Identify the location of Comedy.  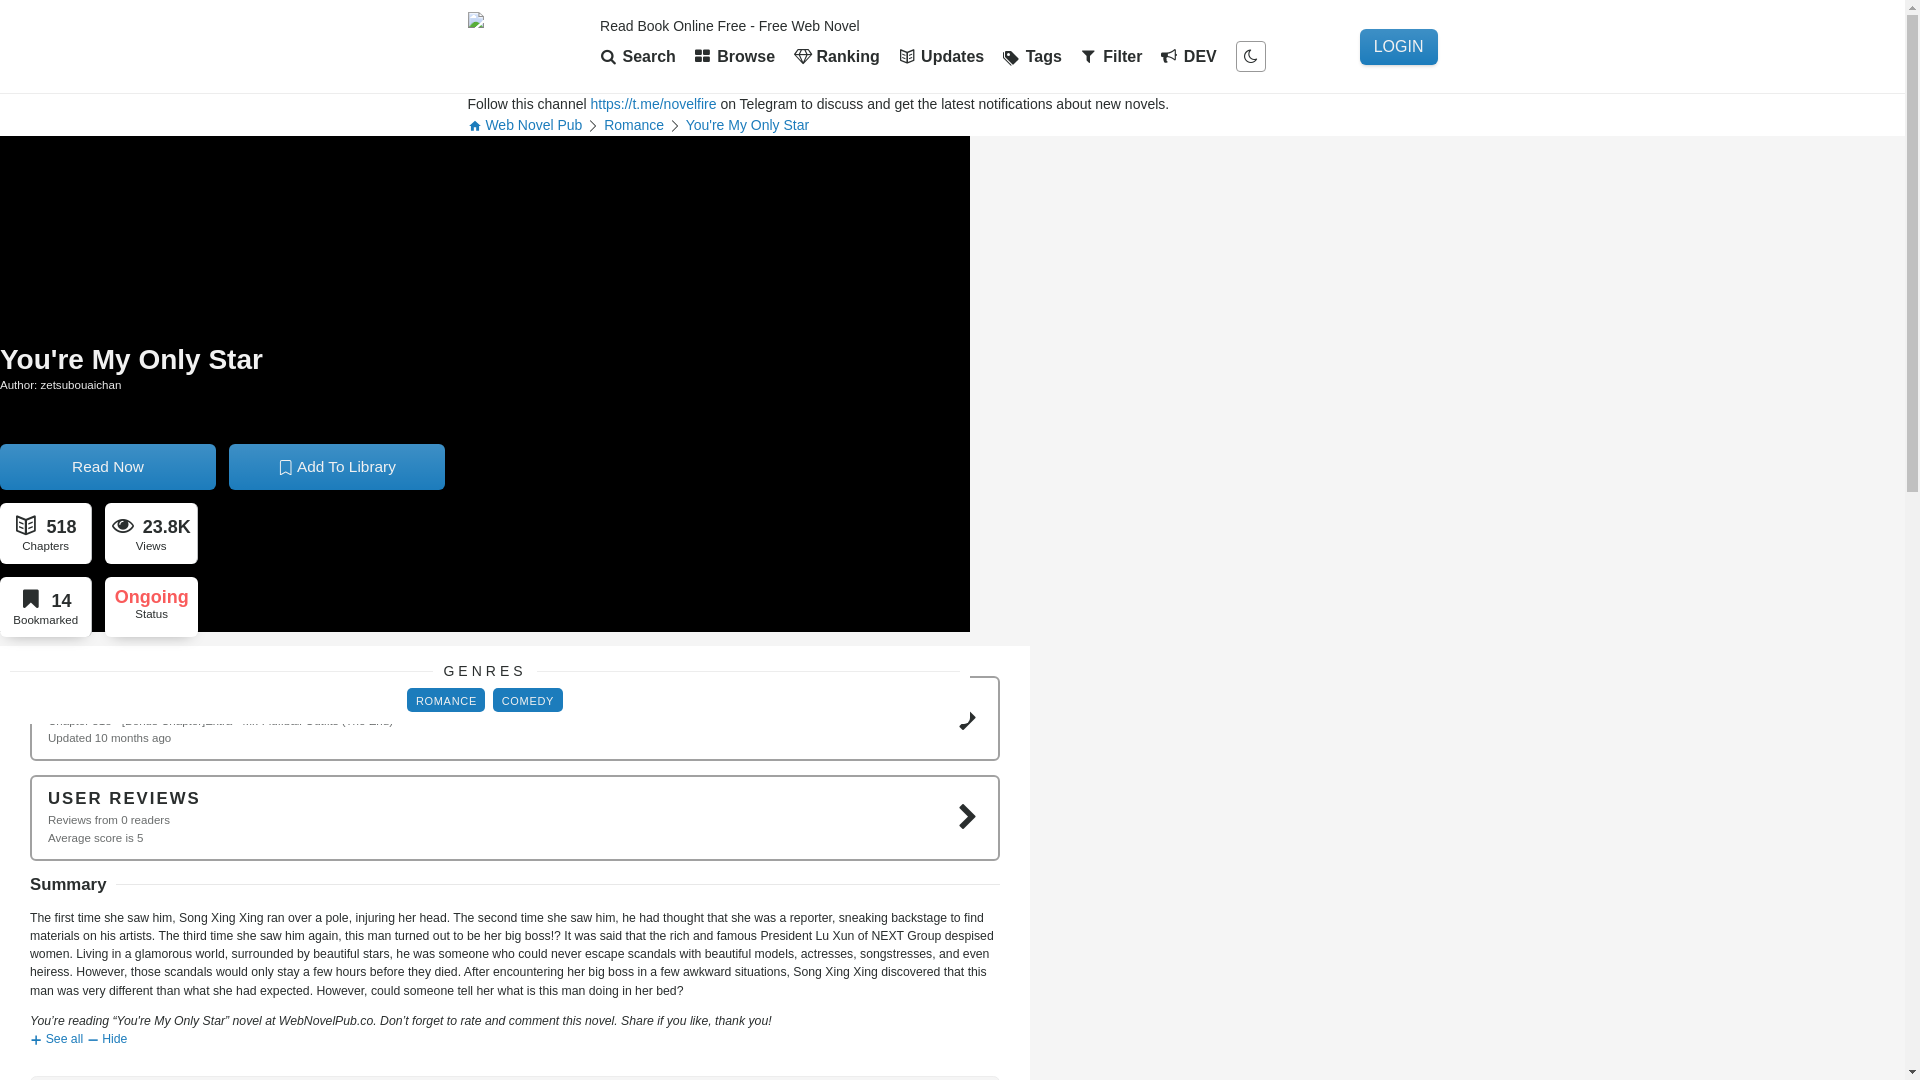
(943, 602).